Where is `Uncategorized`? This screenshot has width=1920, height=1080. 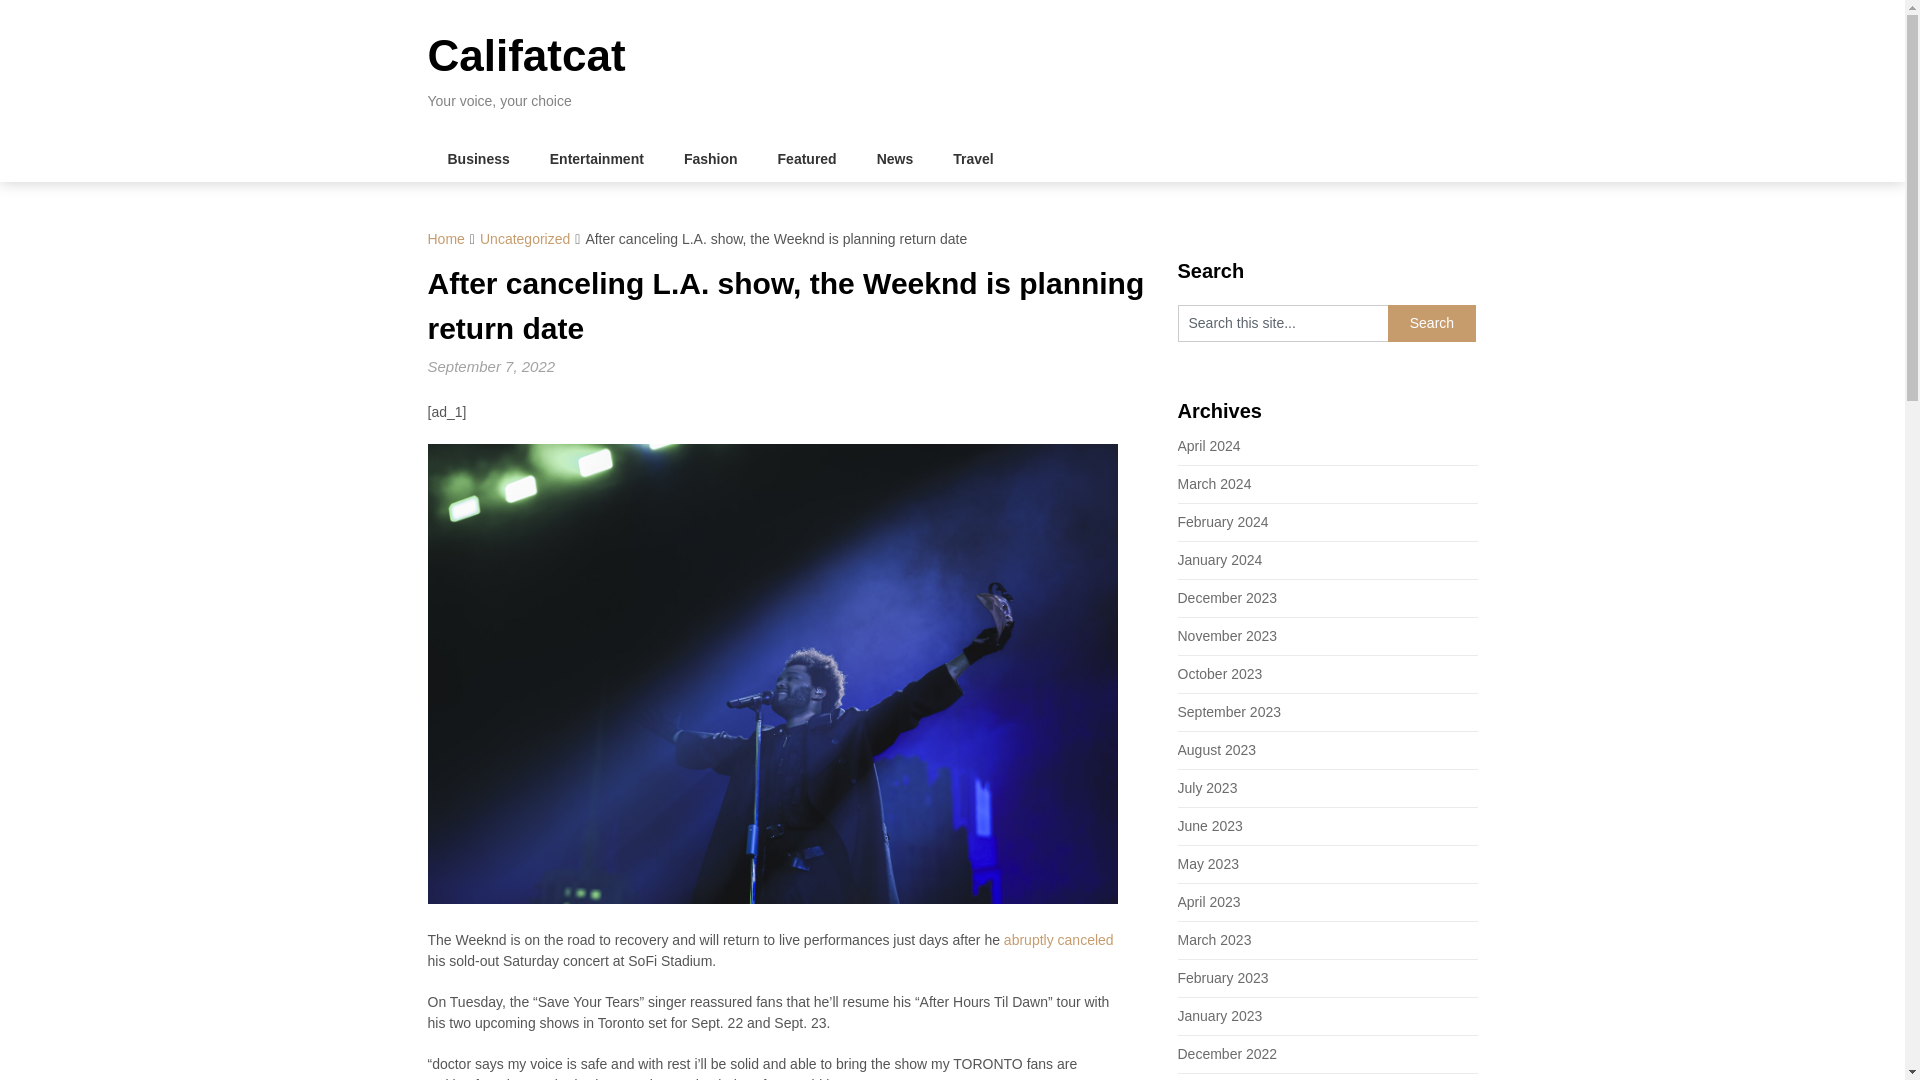 Uncategorized is located at coordinates (525, 239).